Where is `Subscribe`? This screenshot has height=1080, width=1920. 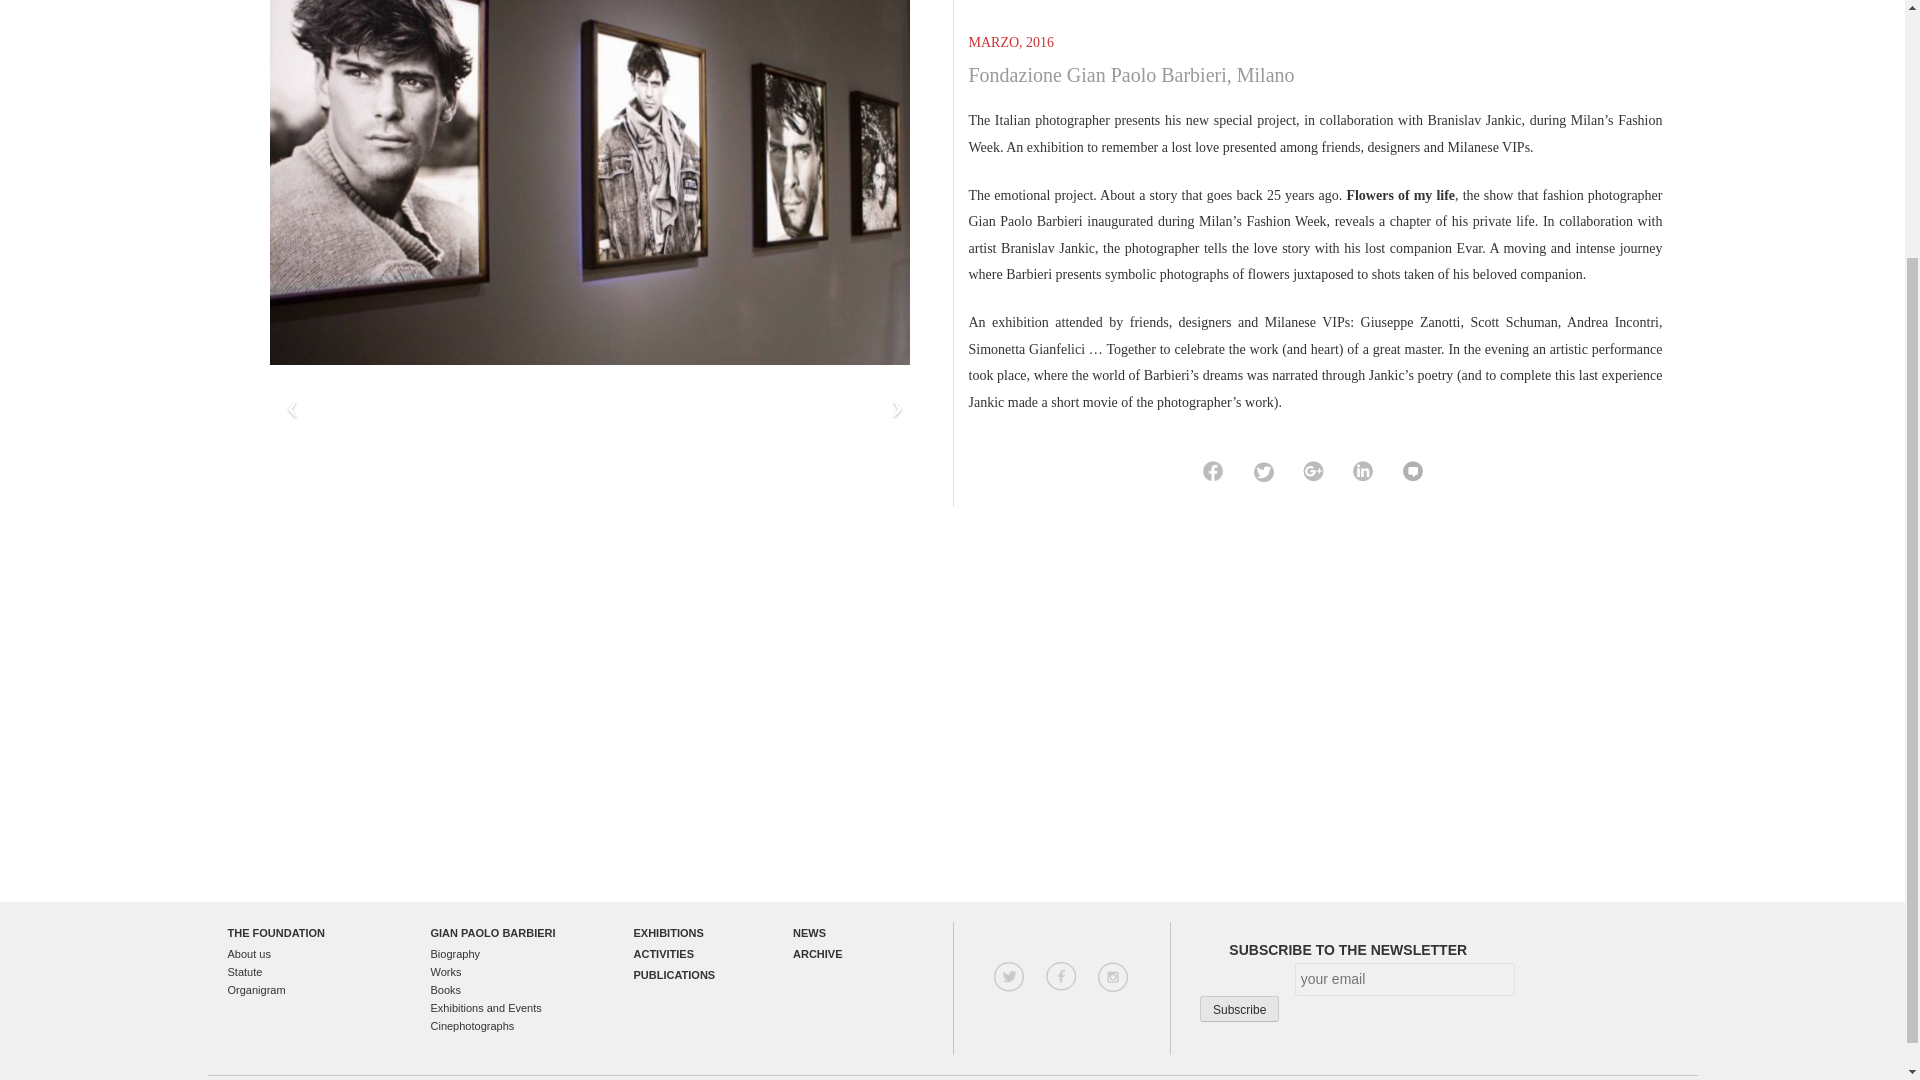
Subscribe is located at coordinates (1239, 1008).